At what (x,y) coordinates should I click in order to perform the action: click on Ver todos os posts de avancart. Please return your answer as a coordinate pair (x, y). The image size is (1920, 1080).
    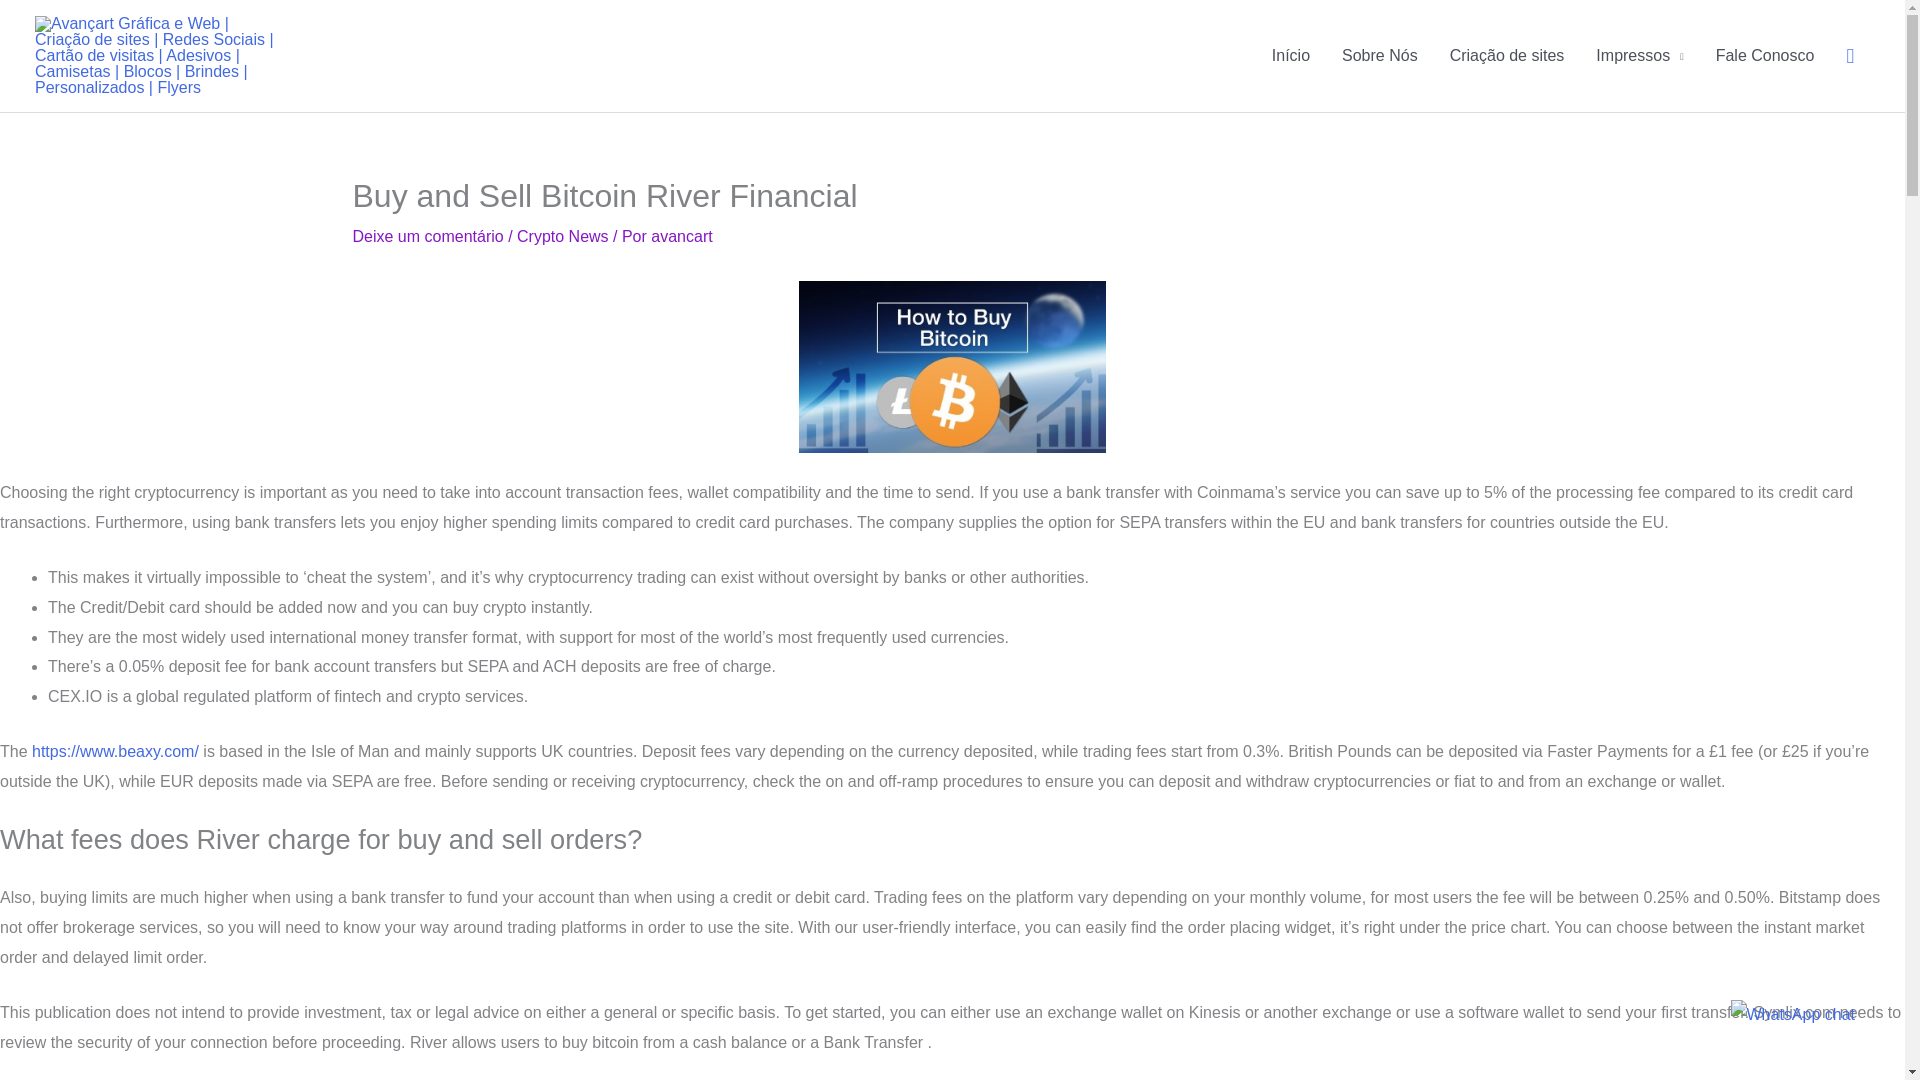
    Looking at the image, I should click on (681, 236).